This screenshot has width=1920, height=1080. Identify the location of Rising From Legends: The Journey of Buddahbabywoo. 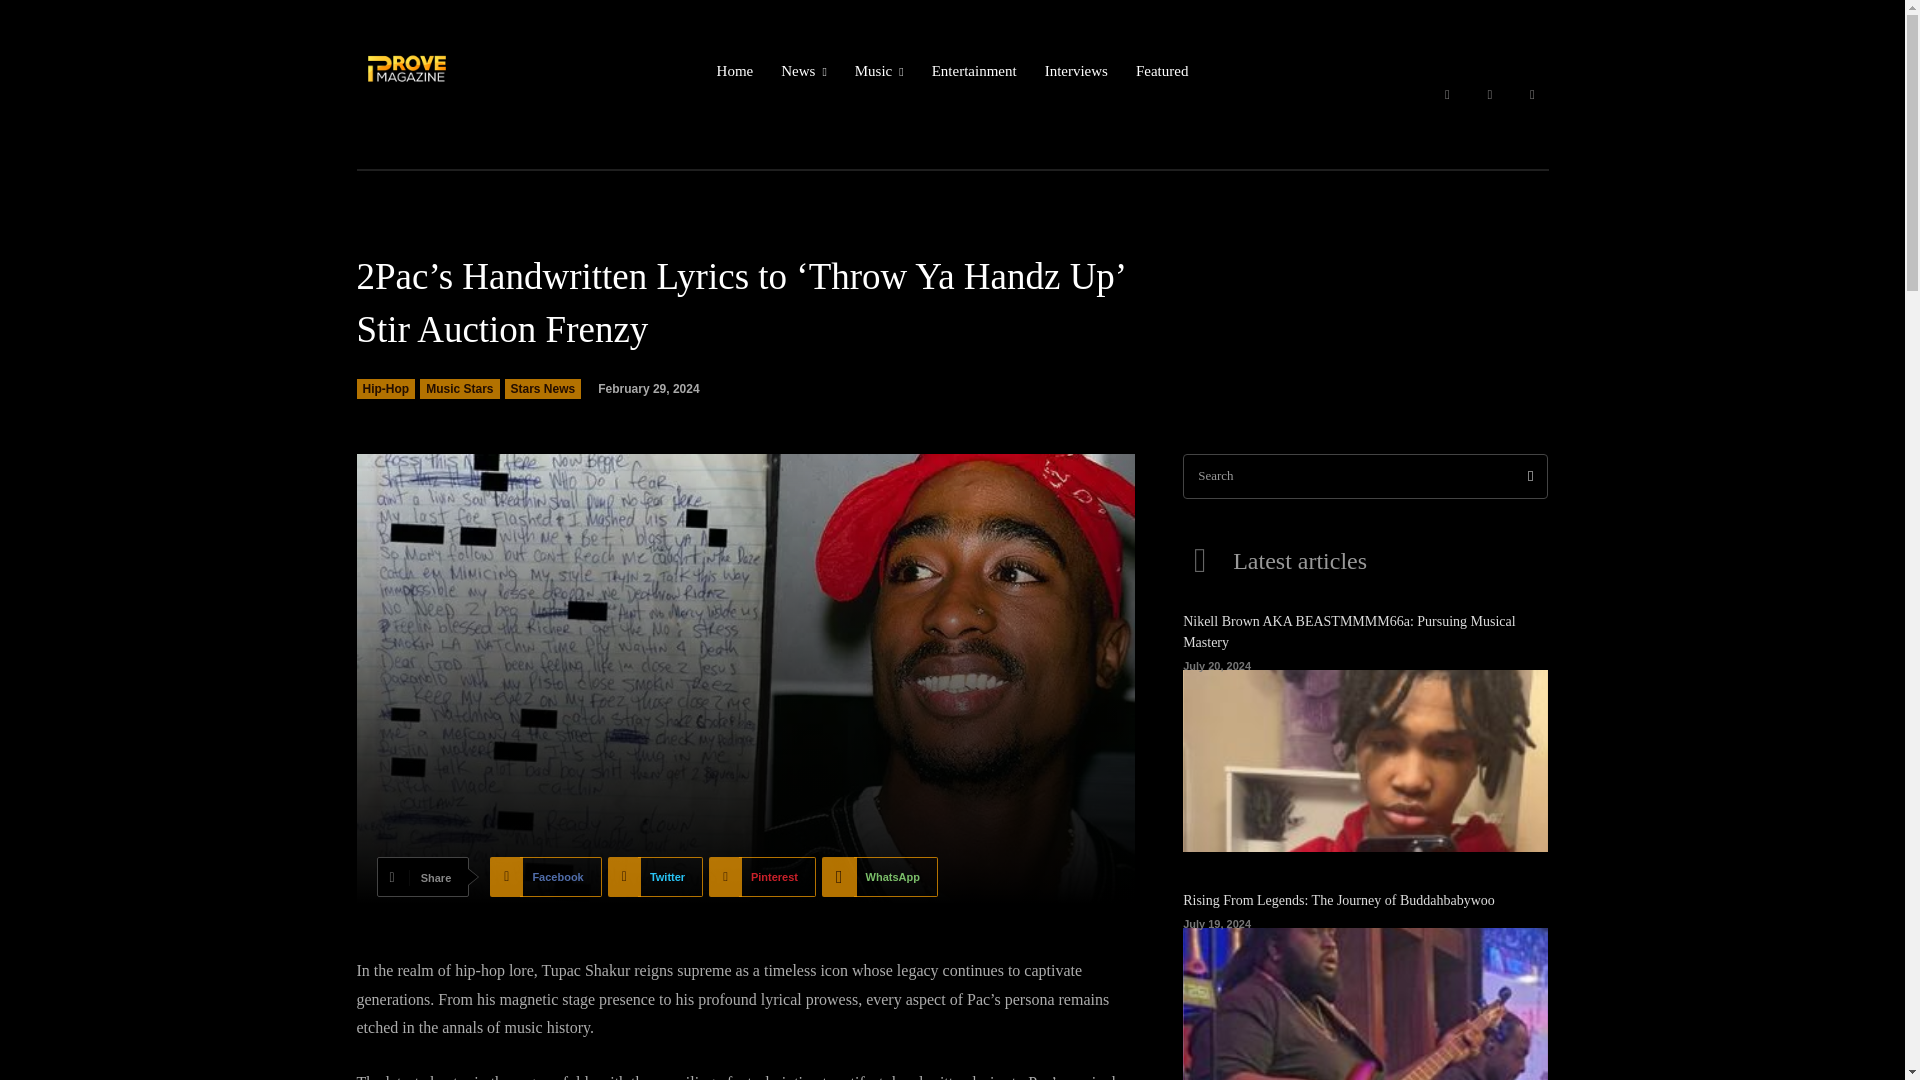
(1364, 1004).